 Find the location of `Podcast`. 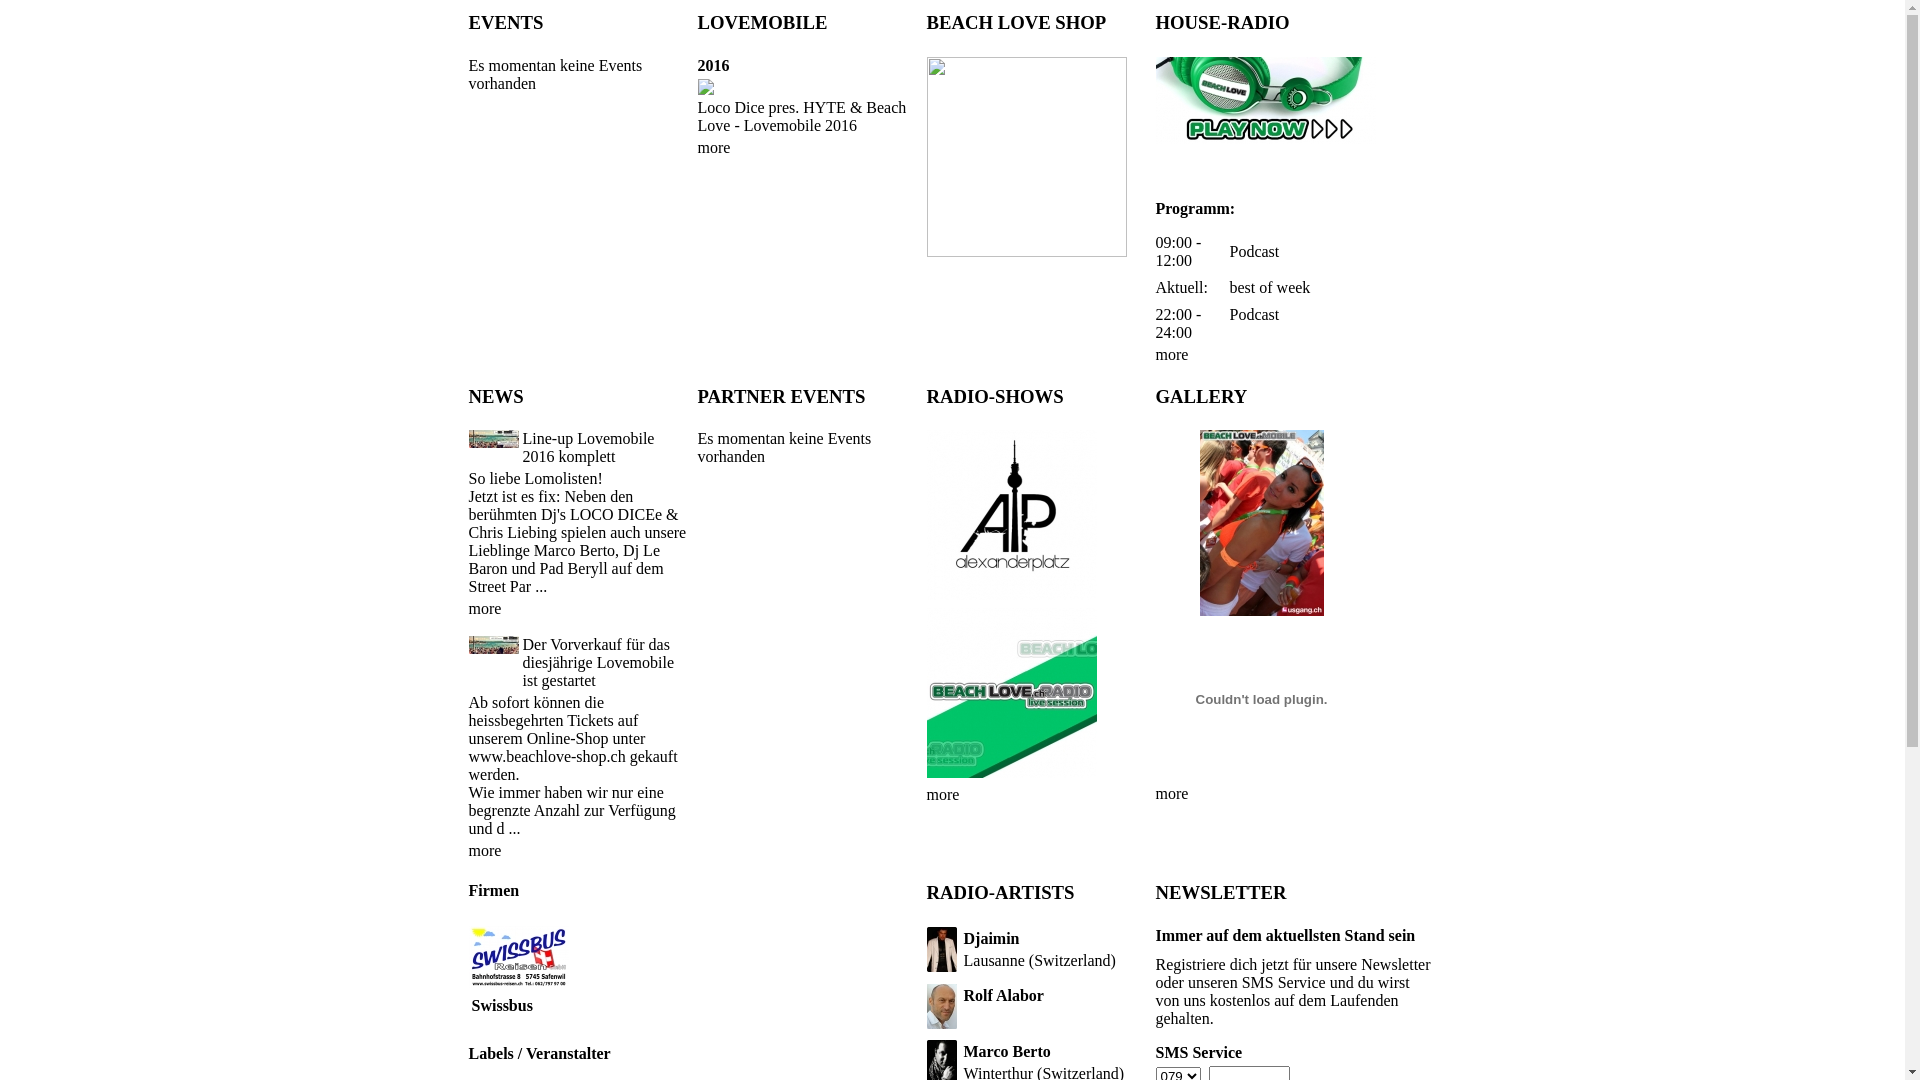

Podcast is located at coordinates (1255, 314).